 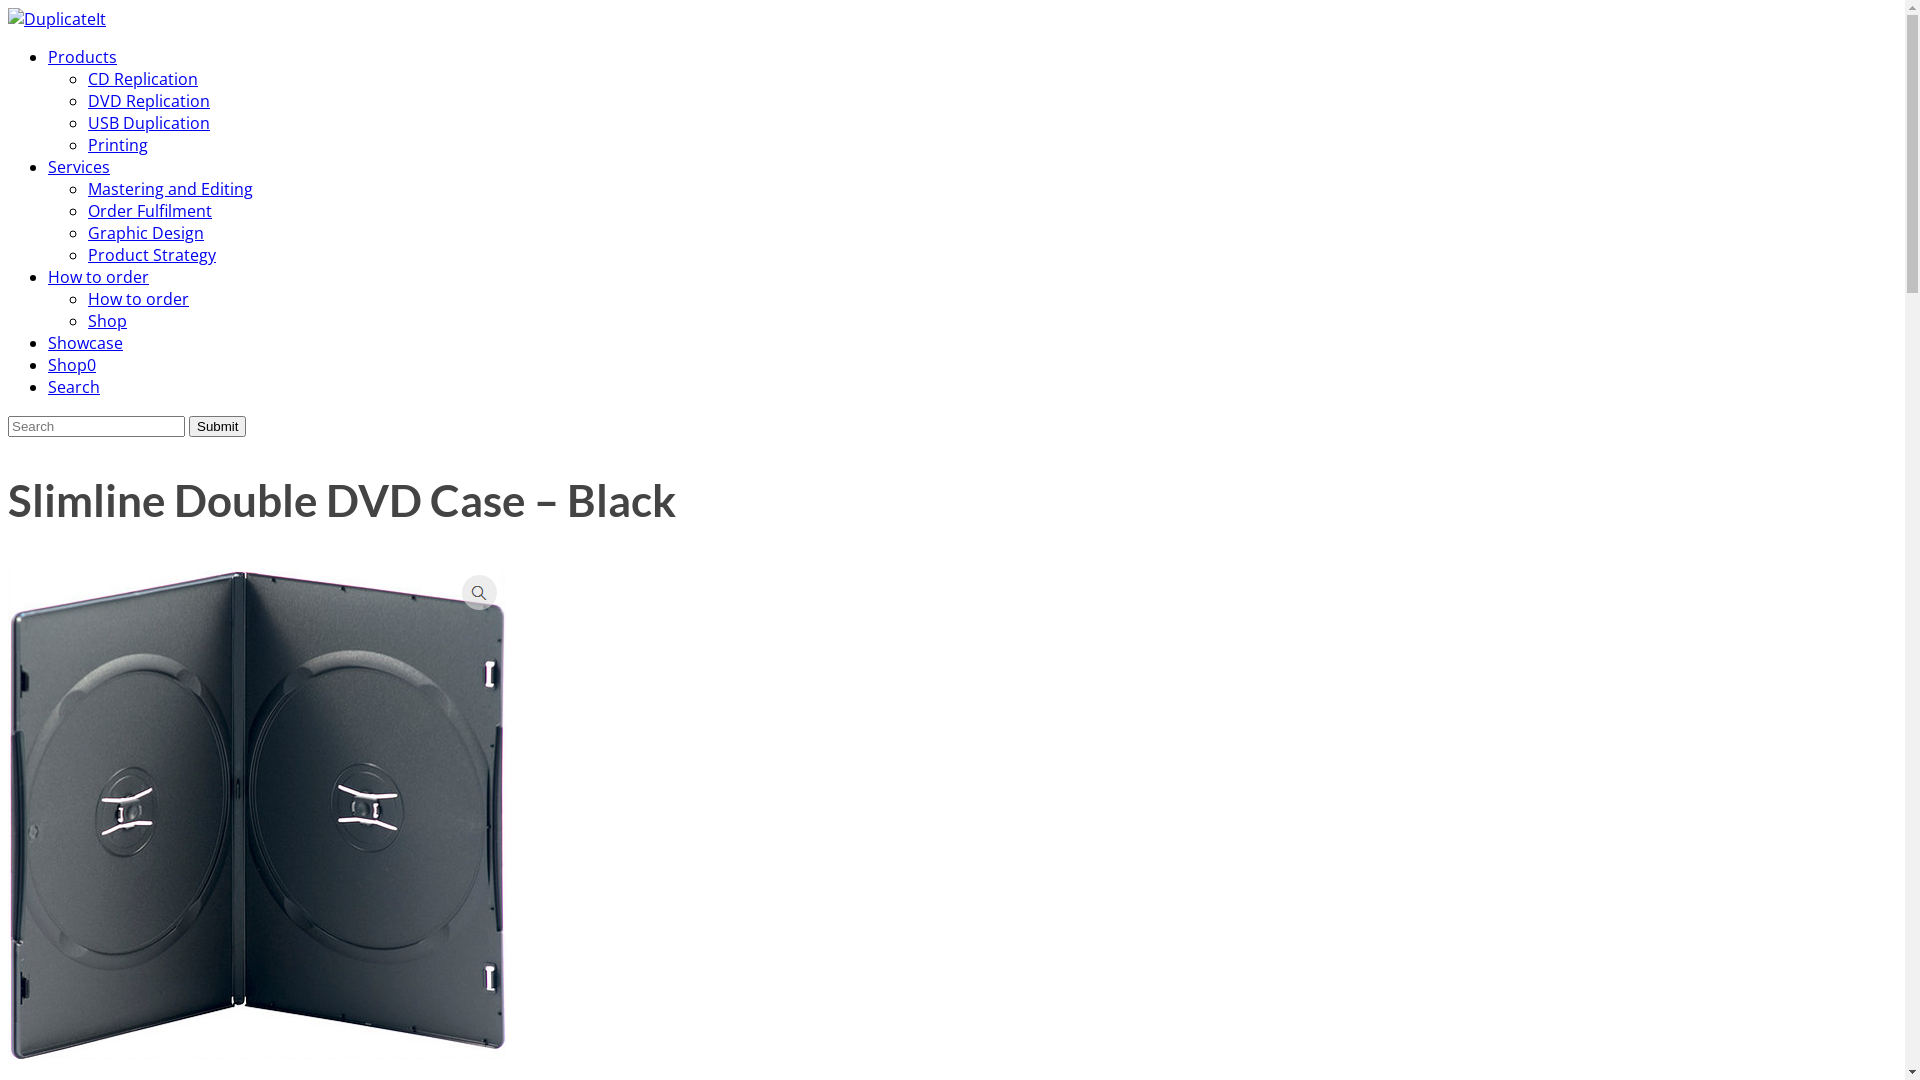 What do you see at coordinates (149, 101) in the screenshot?
I see `DVD Replication` at bounding box center [149, 101].